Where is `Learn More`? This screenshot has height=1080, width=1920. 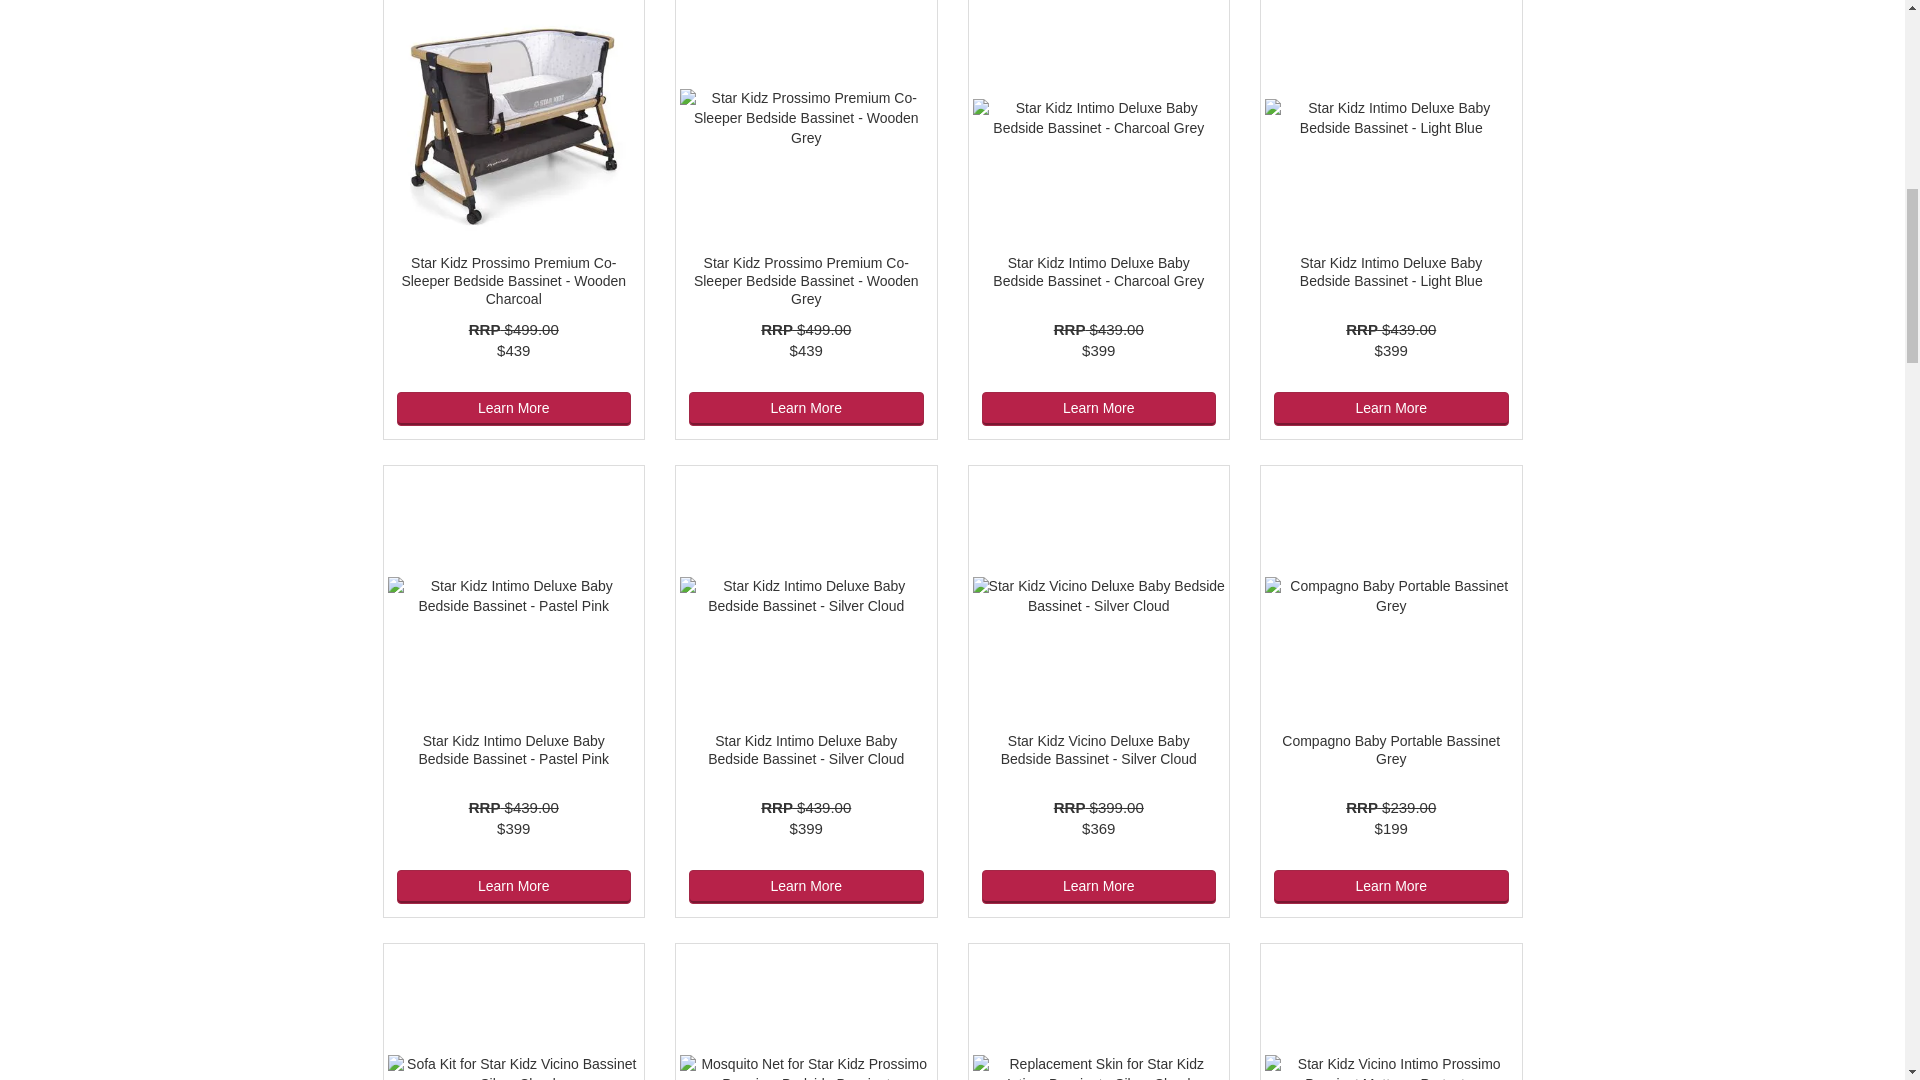 Learn More is located at coordinates (1392, 408).